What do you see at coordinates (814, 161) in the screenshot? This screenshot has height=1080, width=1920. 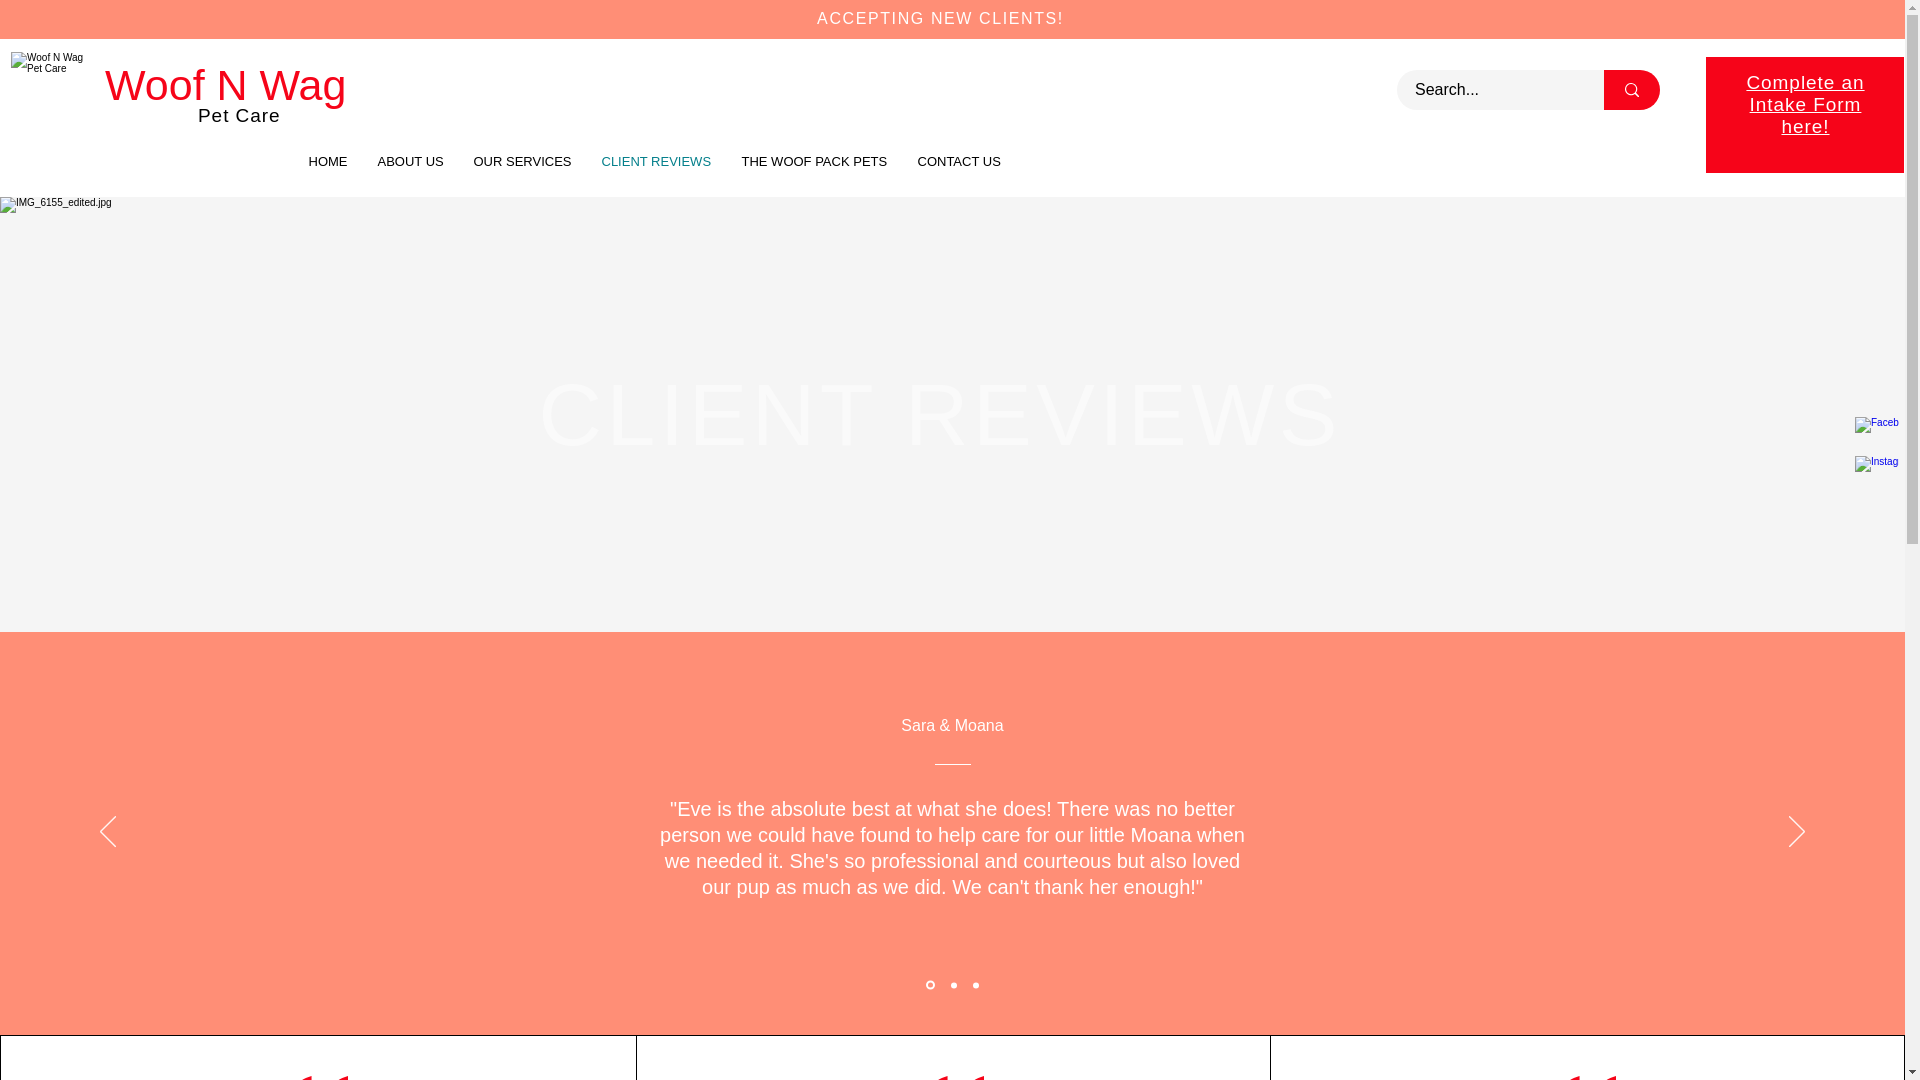 I see `THE WOOF PACK PETS` at bounding box center [814, 161].